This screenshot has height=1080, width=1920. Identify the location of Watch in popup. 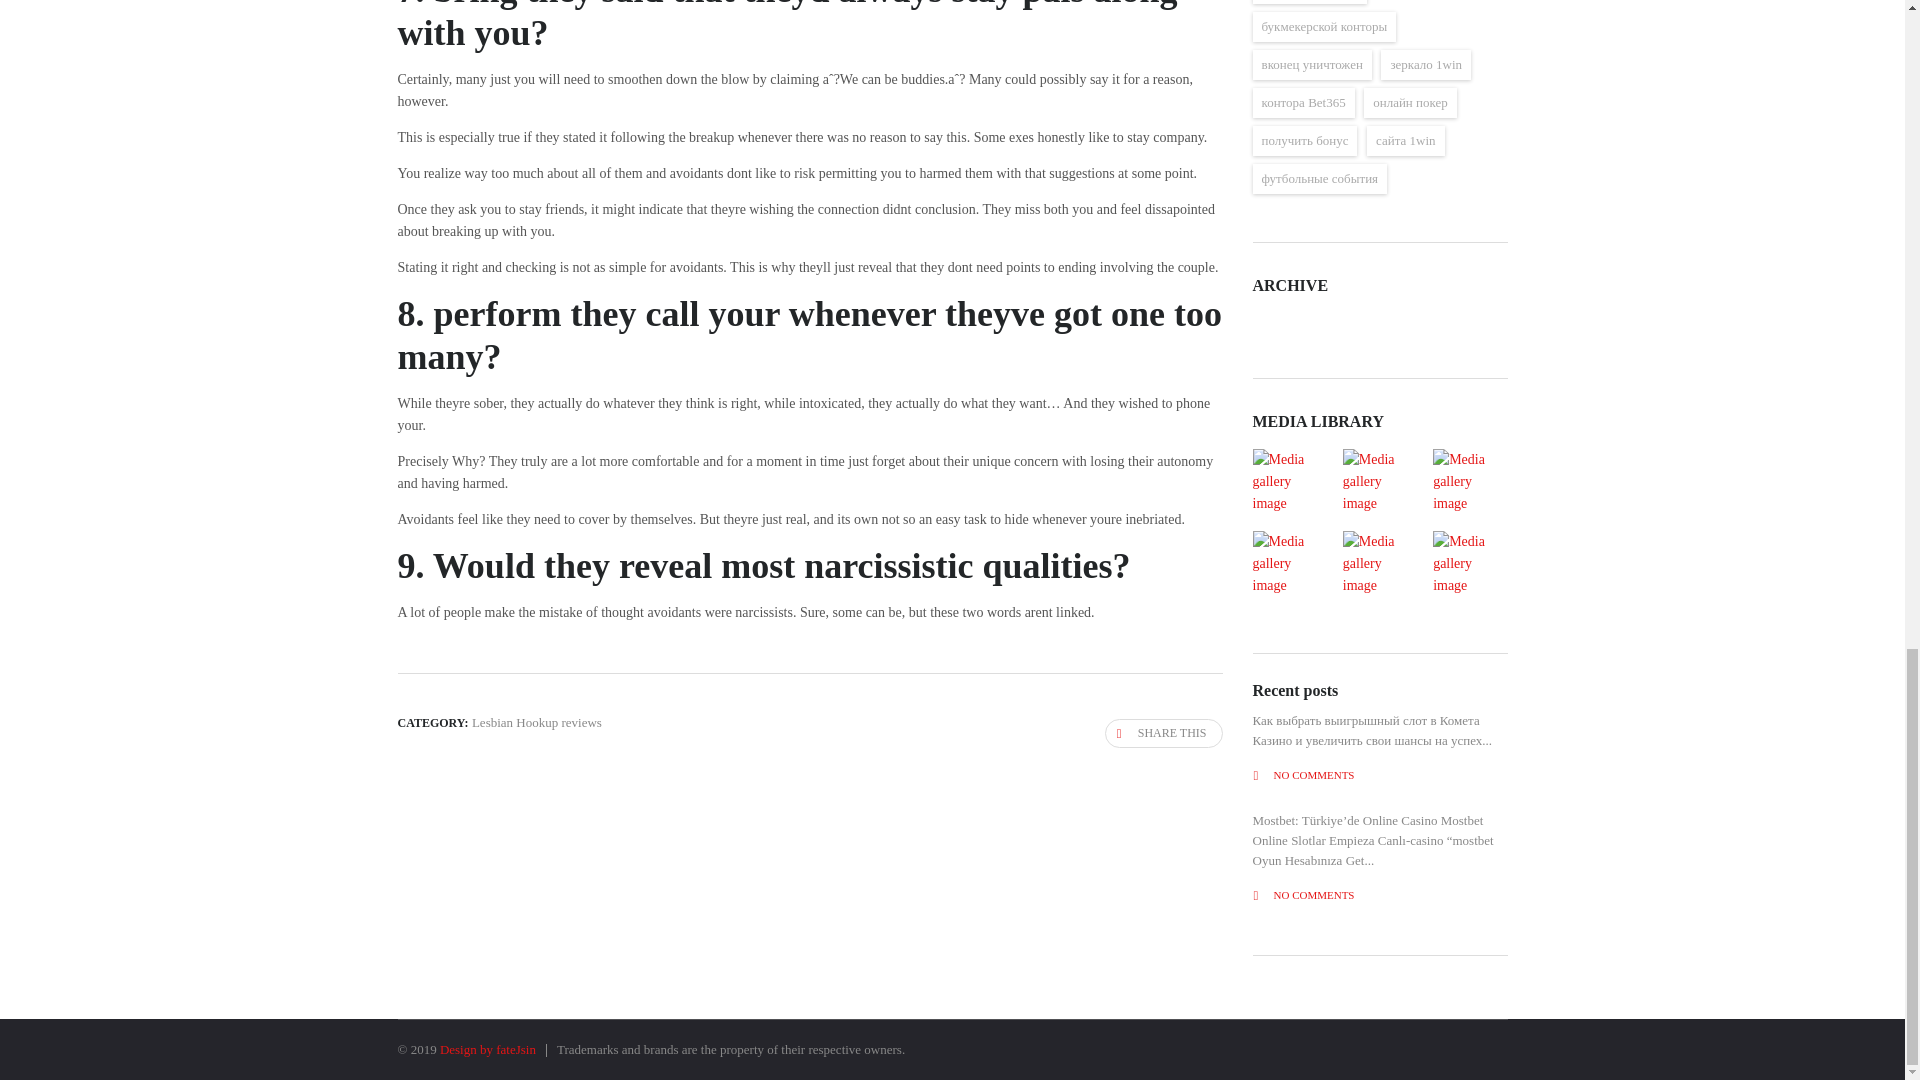
(1469, 482).